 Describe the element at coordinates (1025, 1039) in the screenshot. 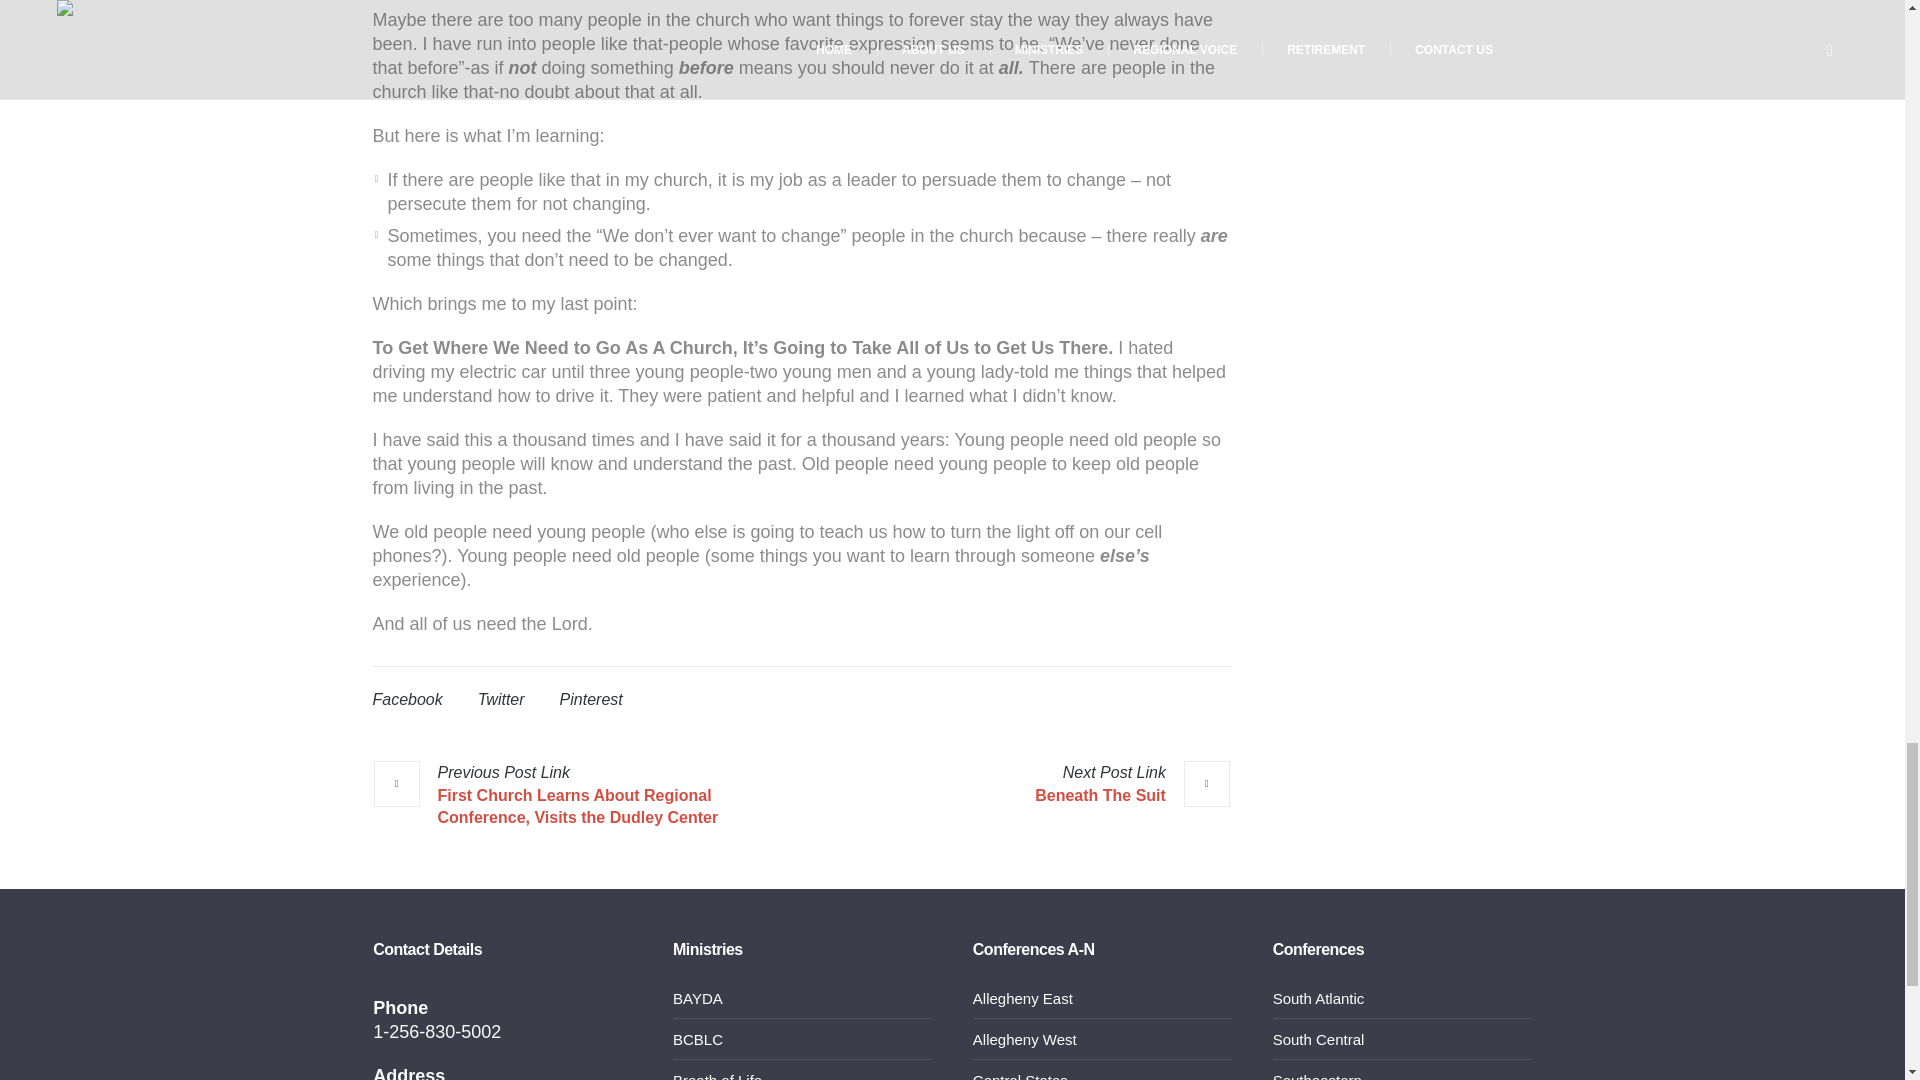

I see `Allegheny West` at that location.